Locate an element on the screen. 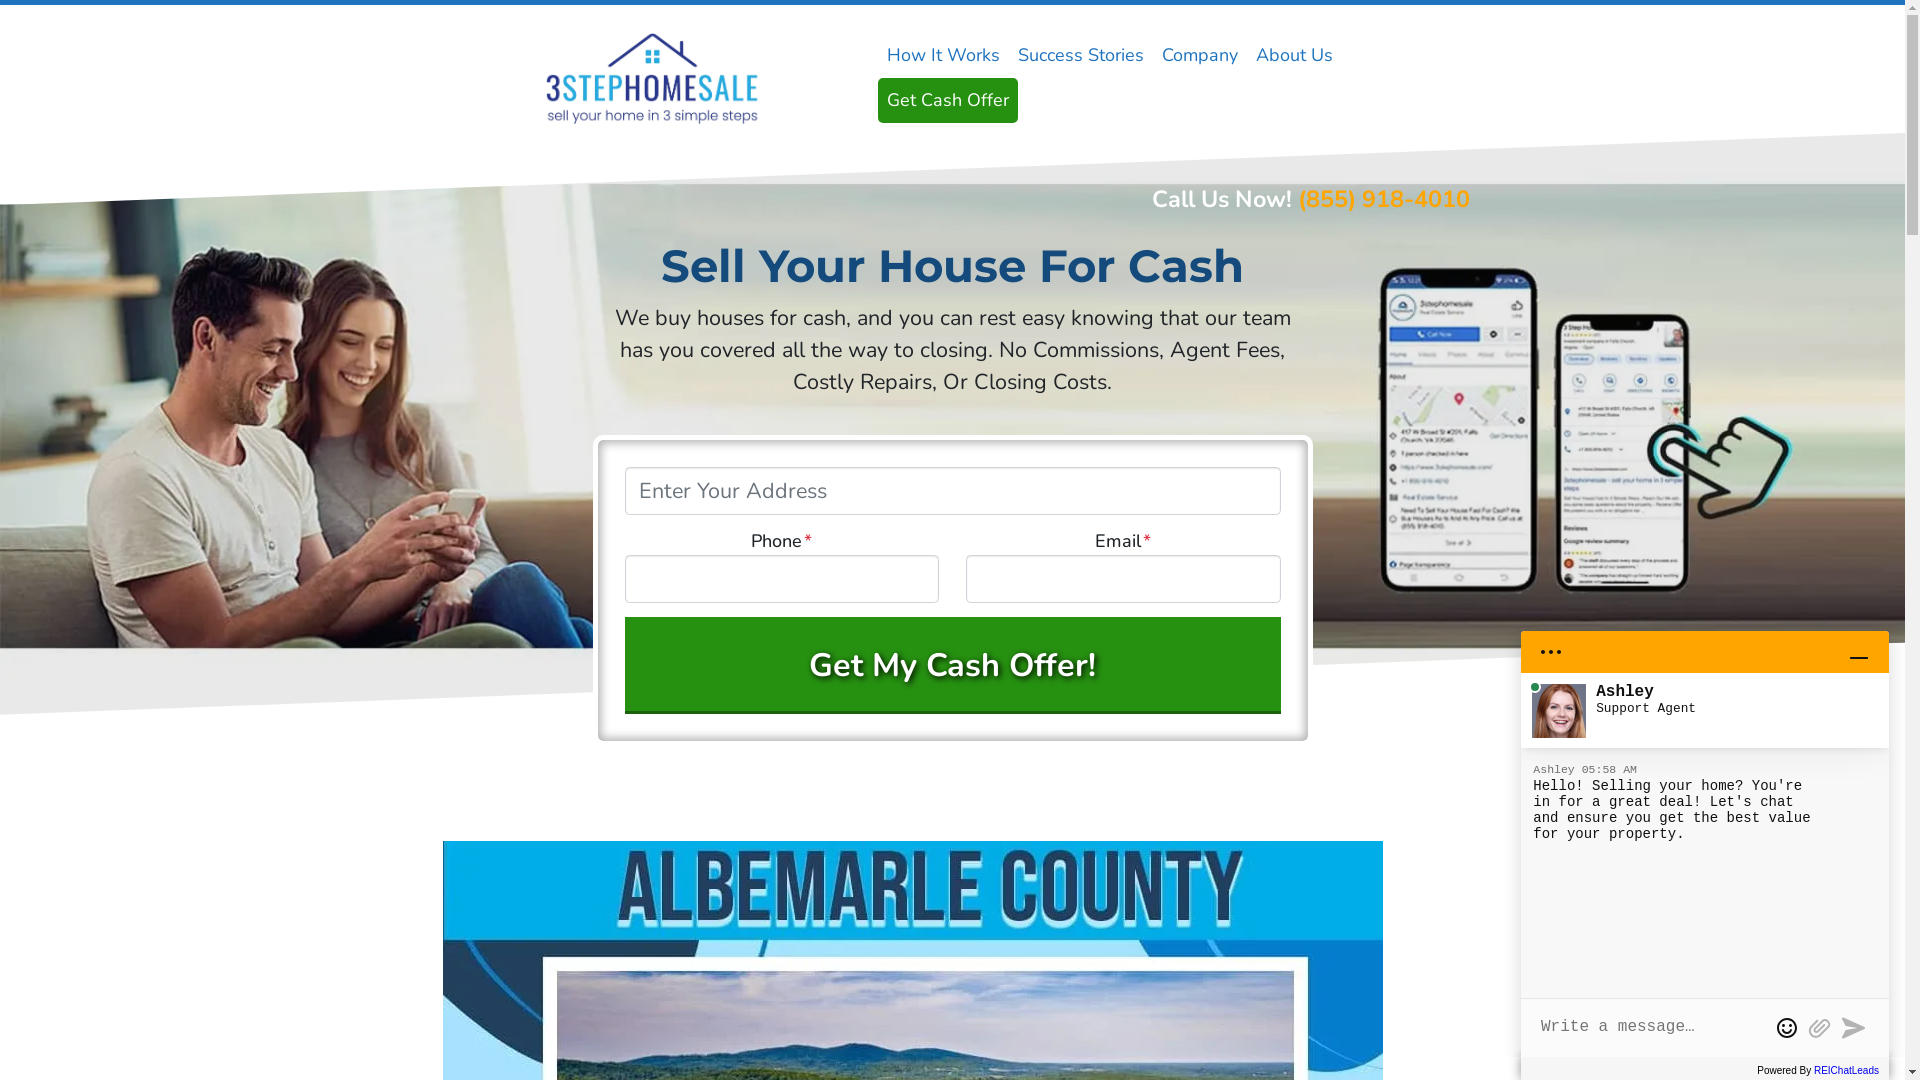 The image size is (1920, 1080). Success Stories is located at coordinates (1080, 55).